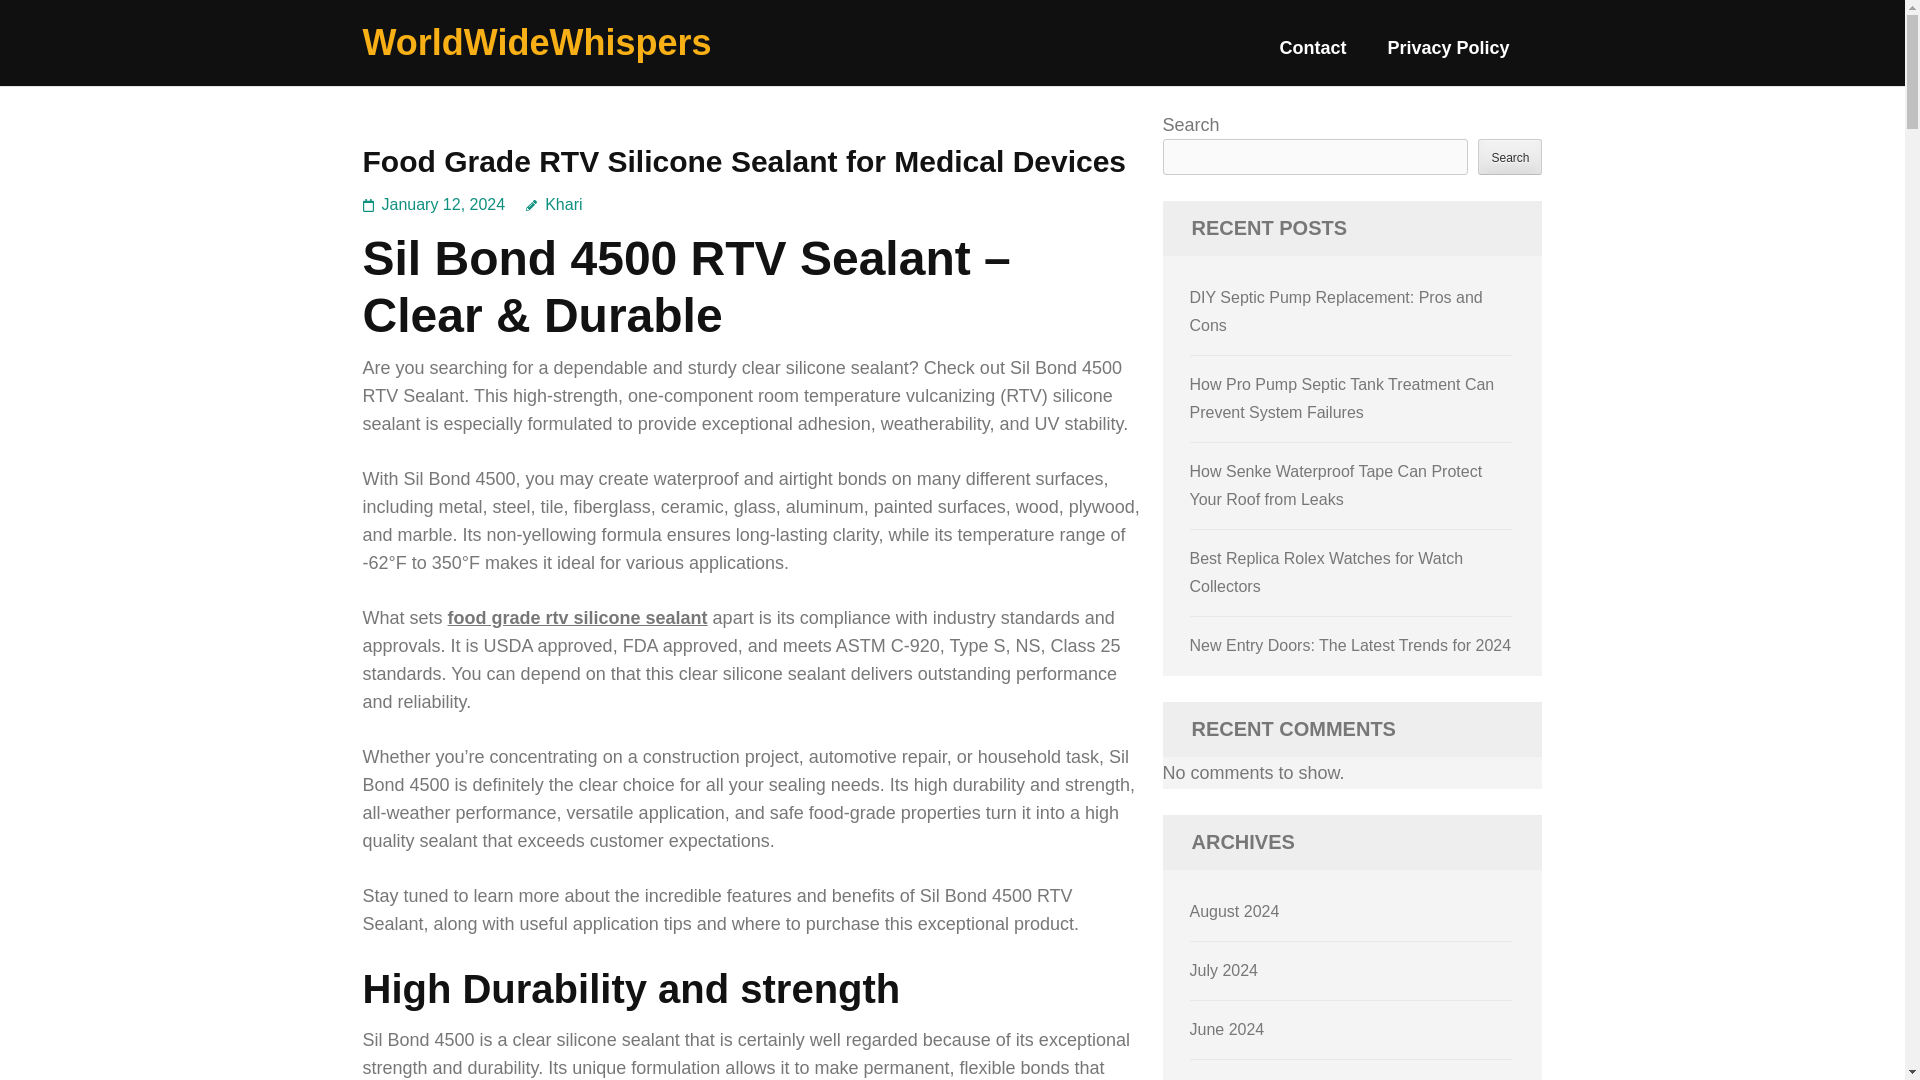  Describe the element at coordinates (578, 618) in the screenshot. I see `food grade rtv silicone sealant` at that location.